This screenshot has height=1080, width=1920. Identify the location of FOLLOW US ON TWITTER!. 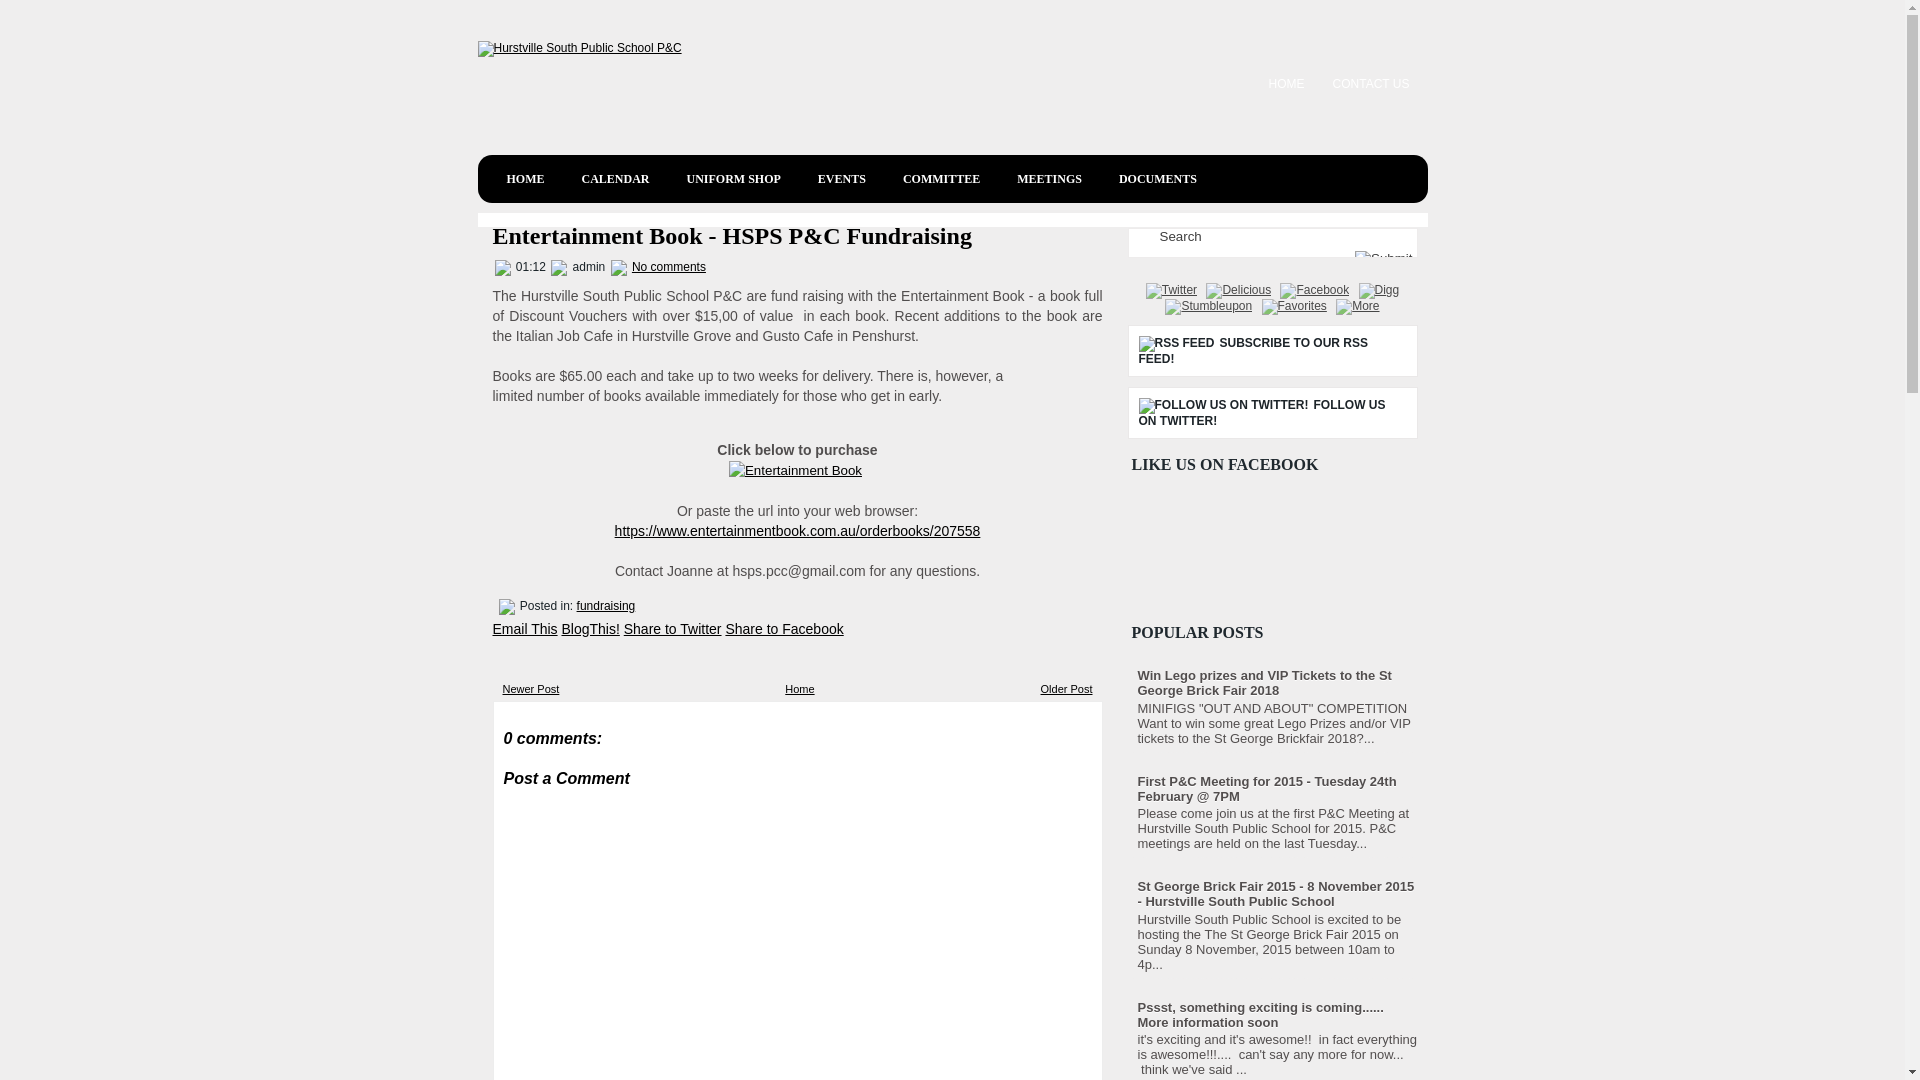
(1262, 413).